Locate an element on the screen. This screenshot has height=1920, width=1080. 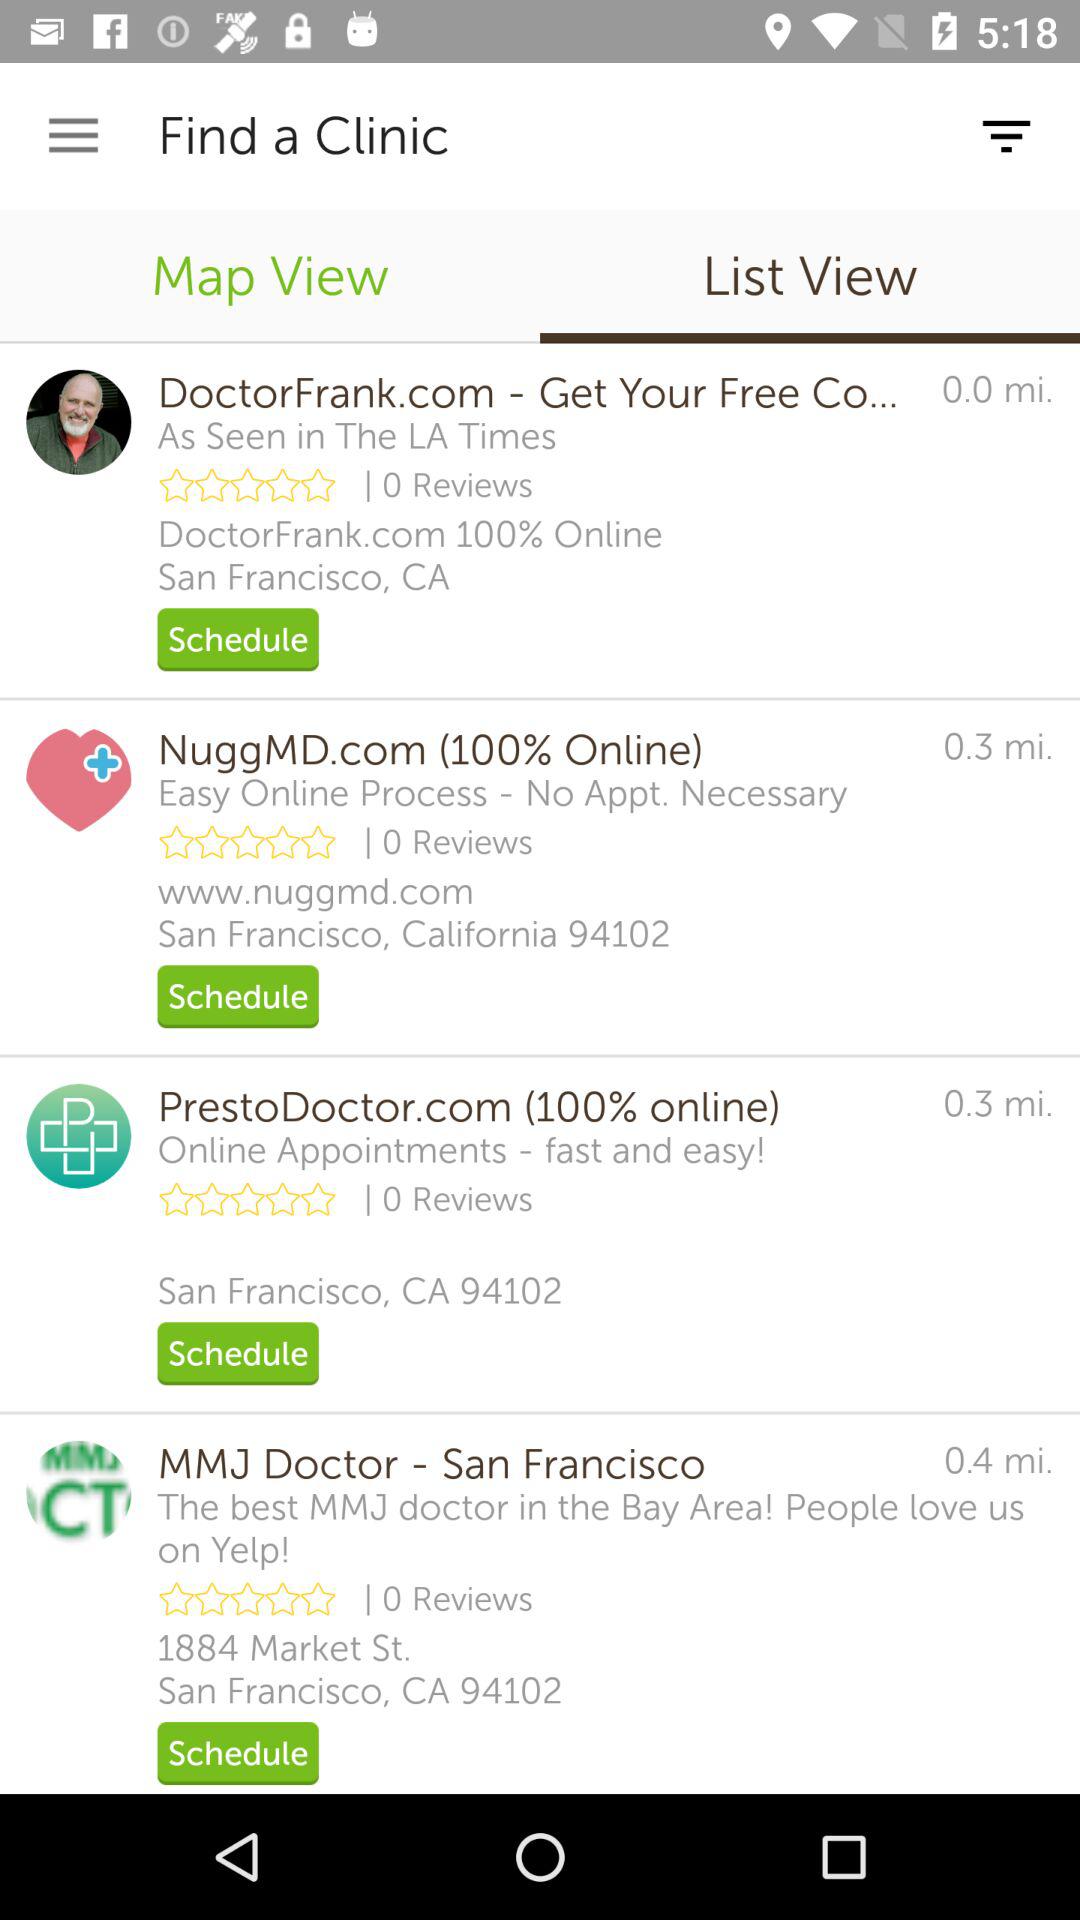
tap the icon below the mmj doctor san icon is located at coordinates (605, 1528).